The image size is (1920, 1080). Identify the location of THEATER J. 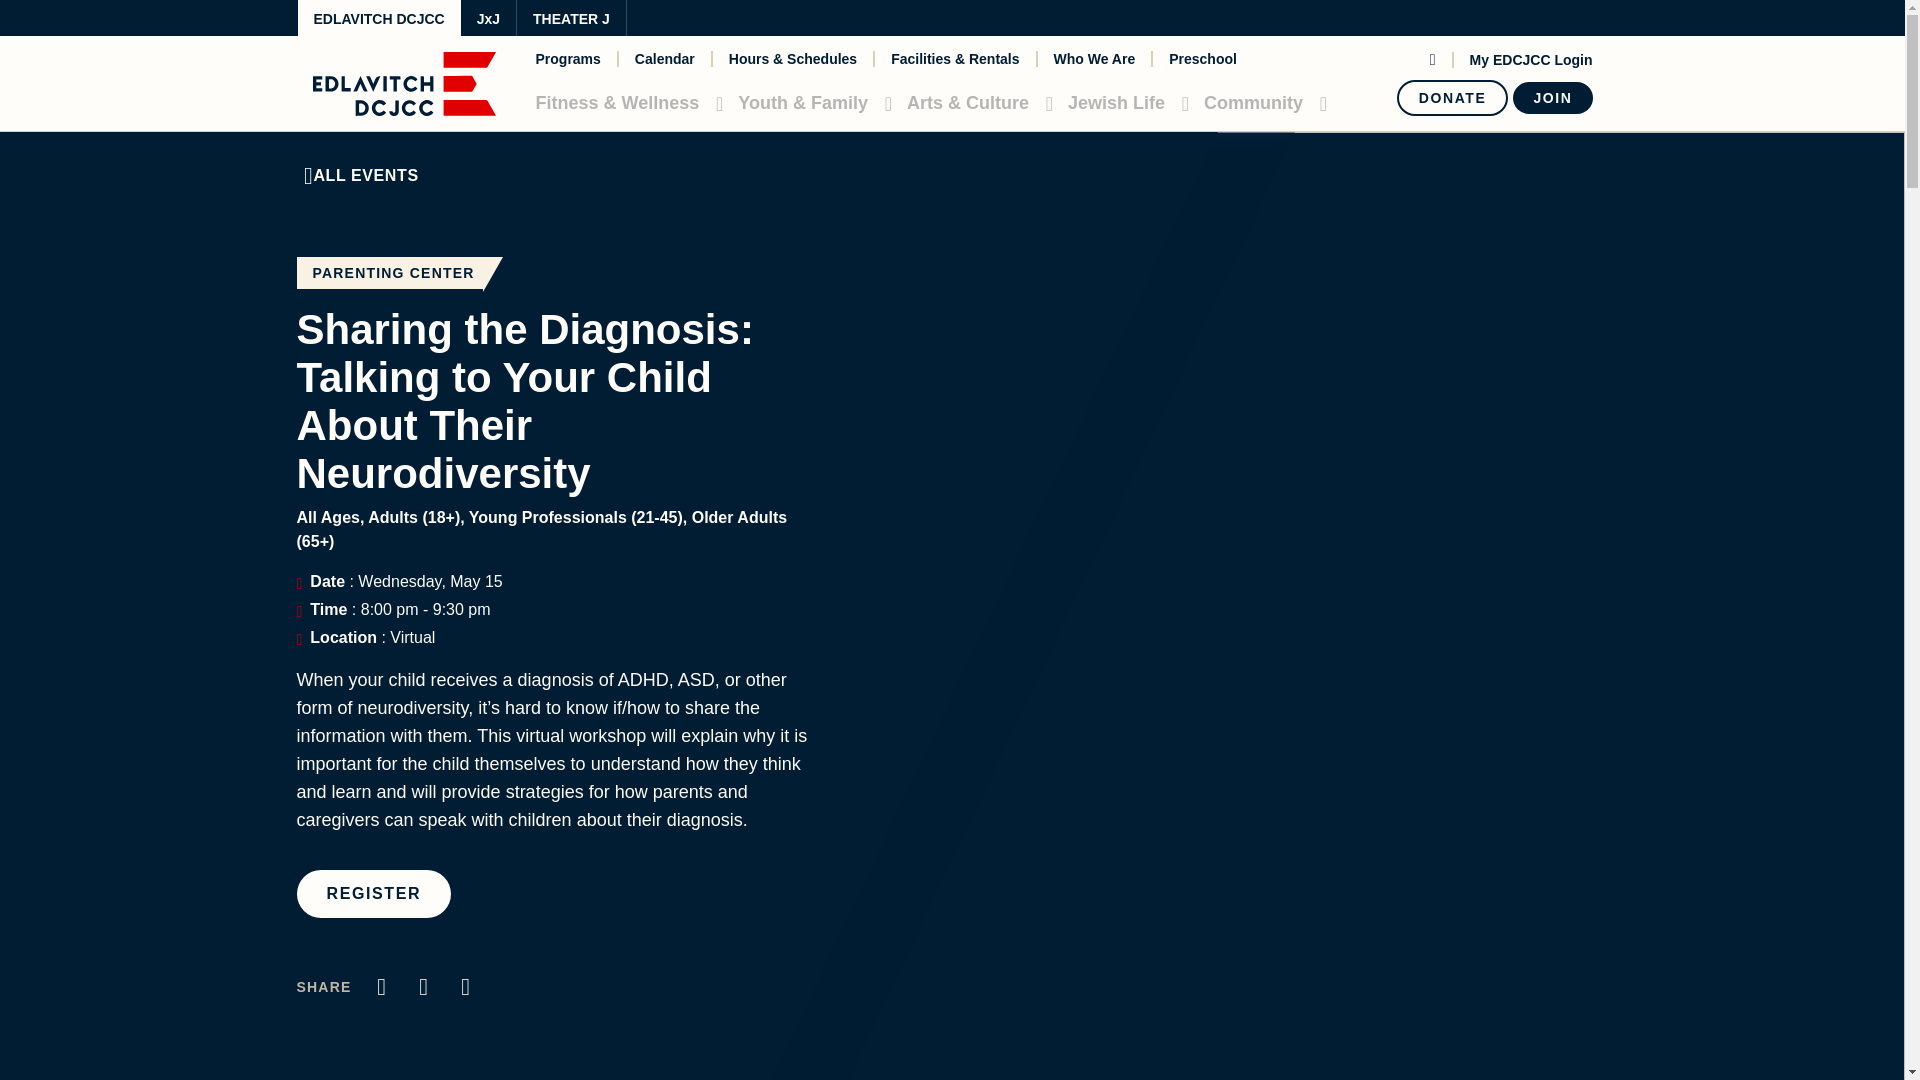
(570, 18).